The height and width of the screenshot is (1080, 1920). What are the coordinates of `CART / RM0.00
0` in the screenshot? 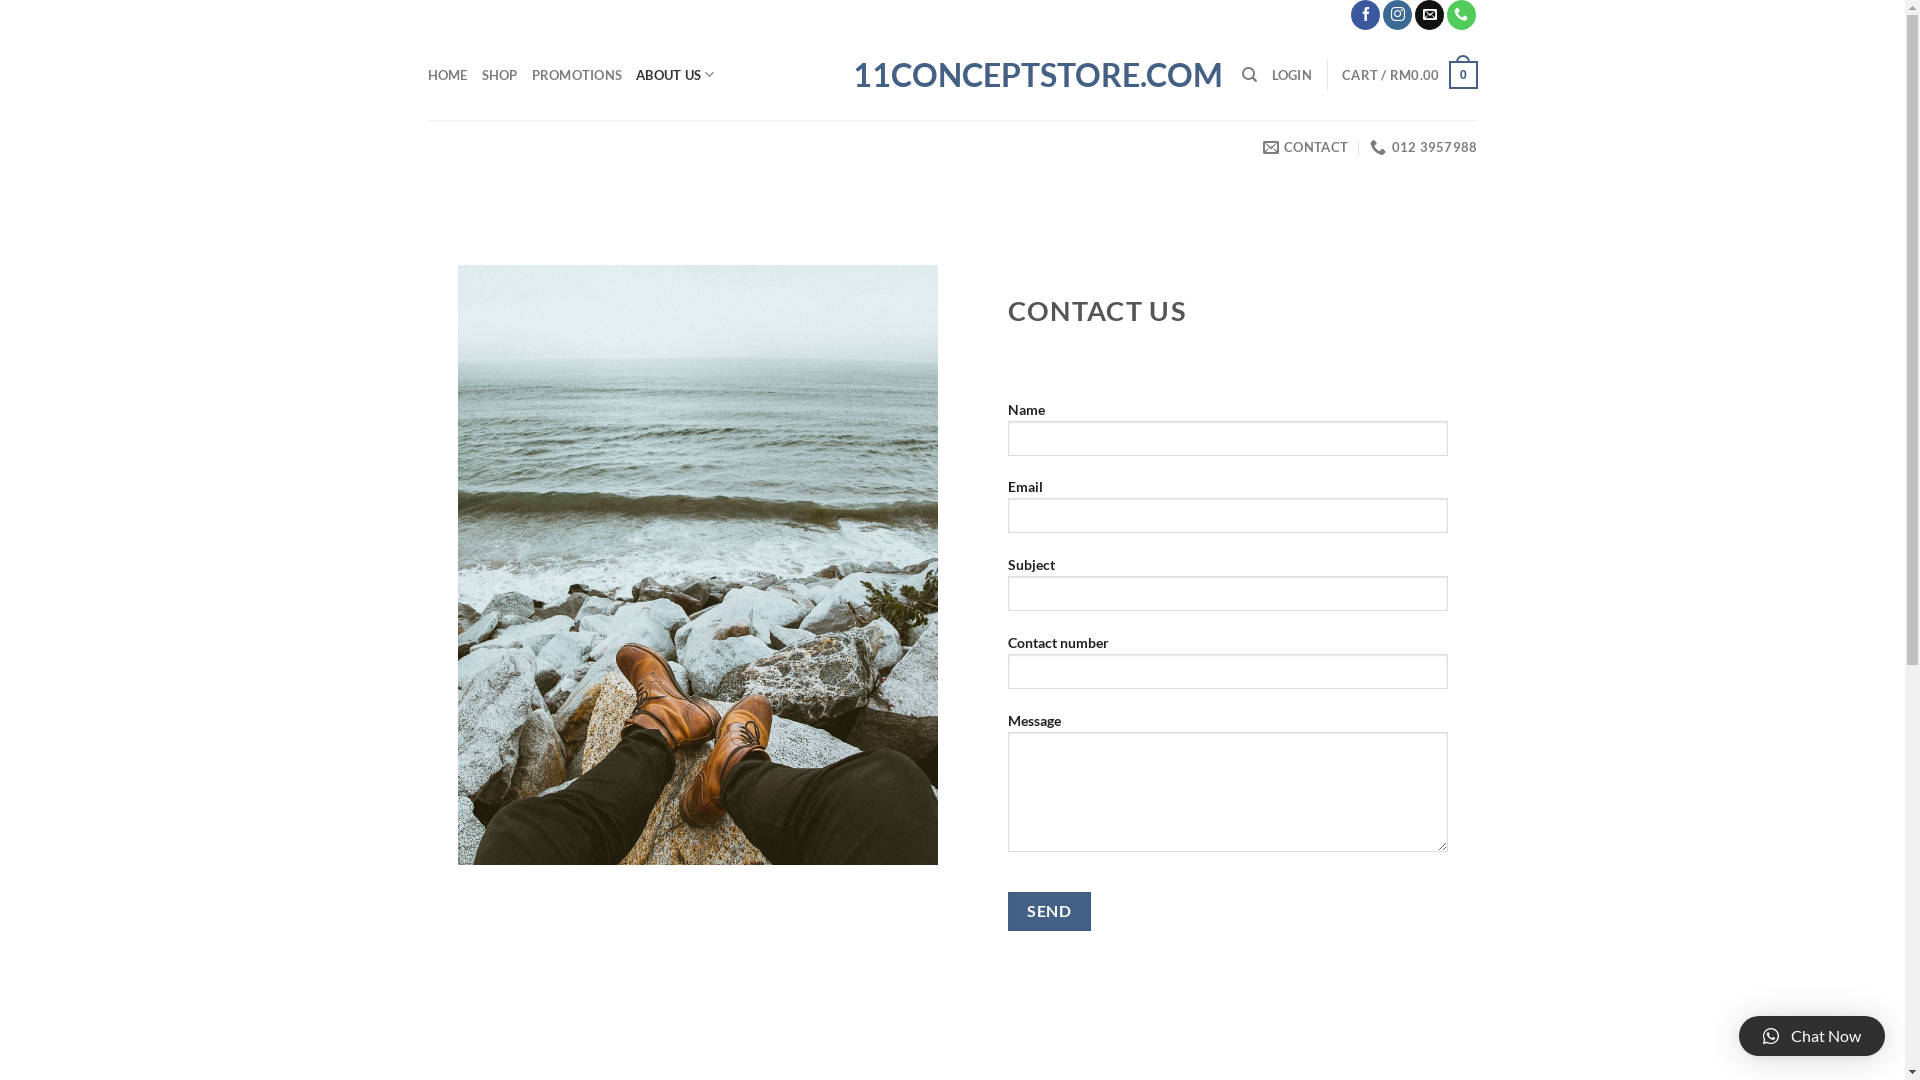 It's located at (1410, 75).